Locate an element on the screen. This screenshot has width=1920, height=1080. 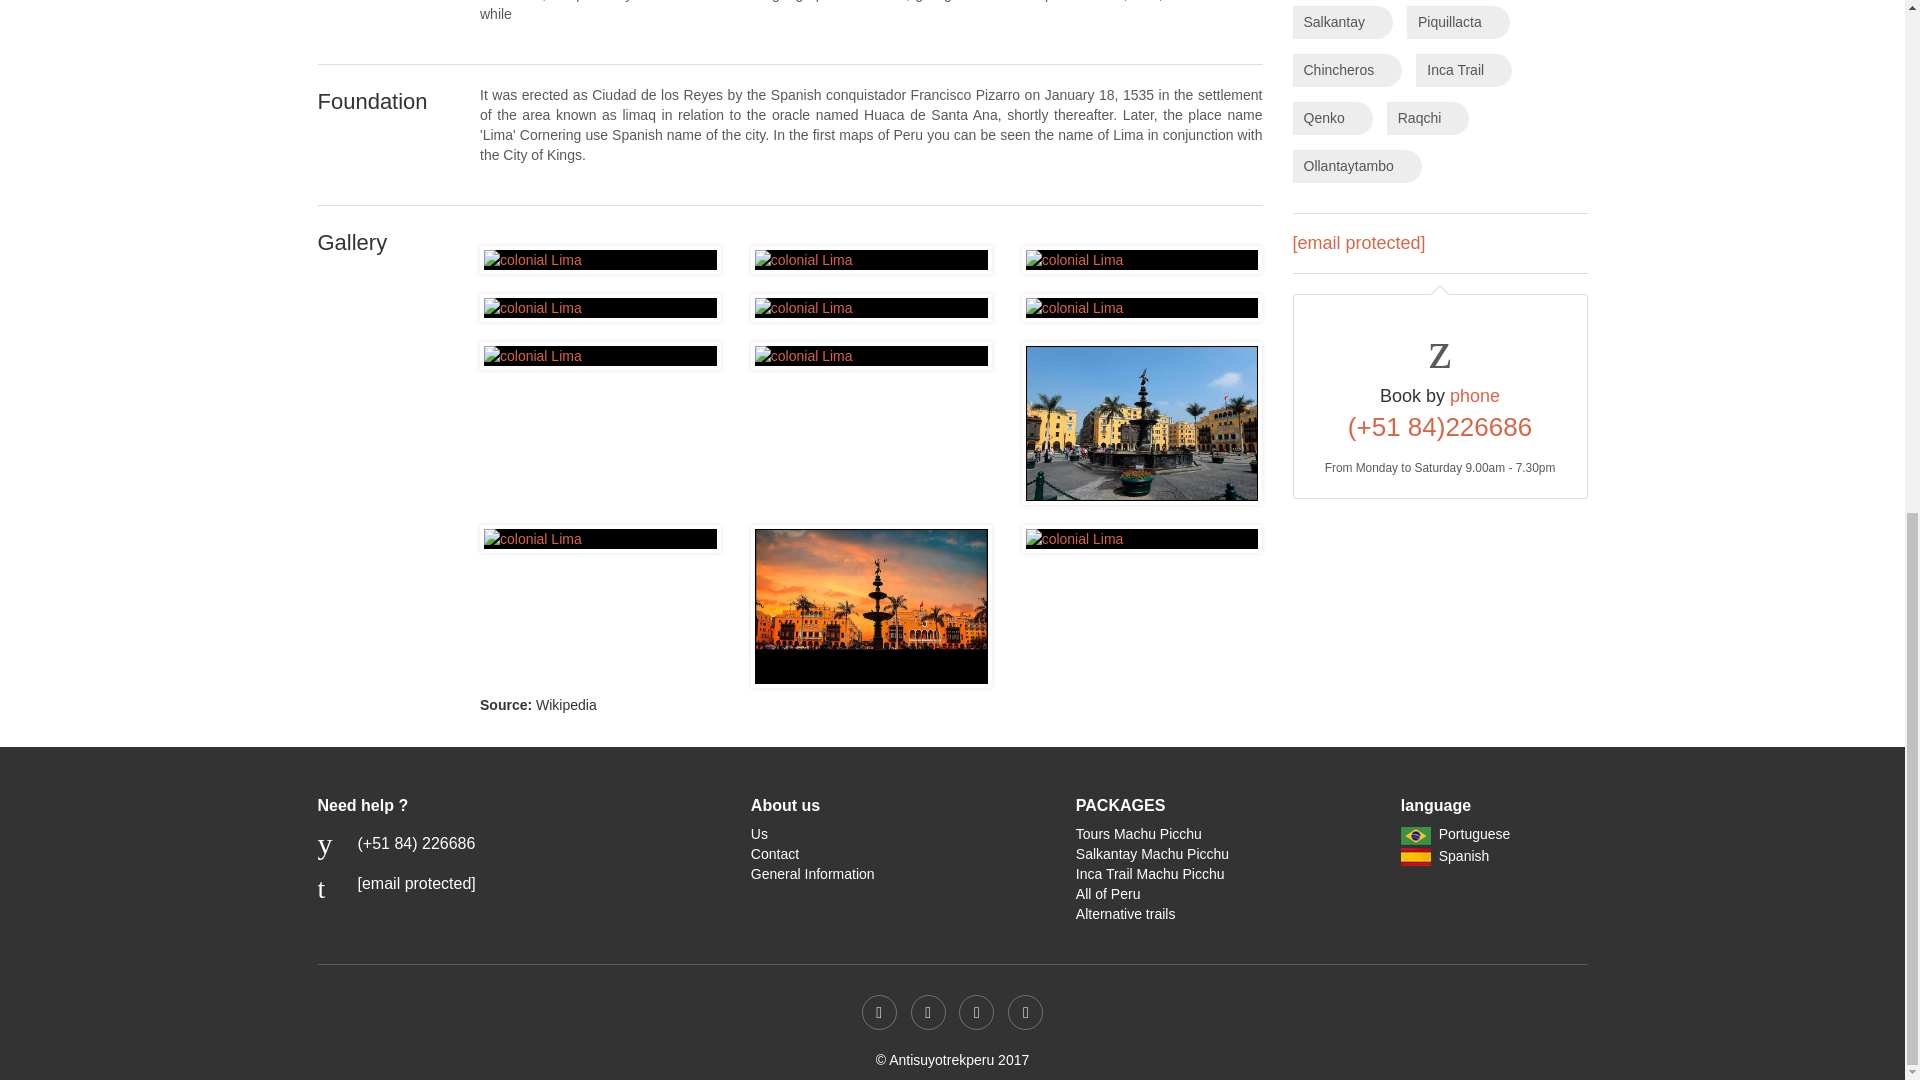
colonial Lima is located at coordinates (1142, 423).